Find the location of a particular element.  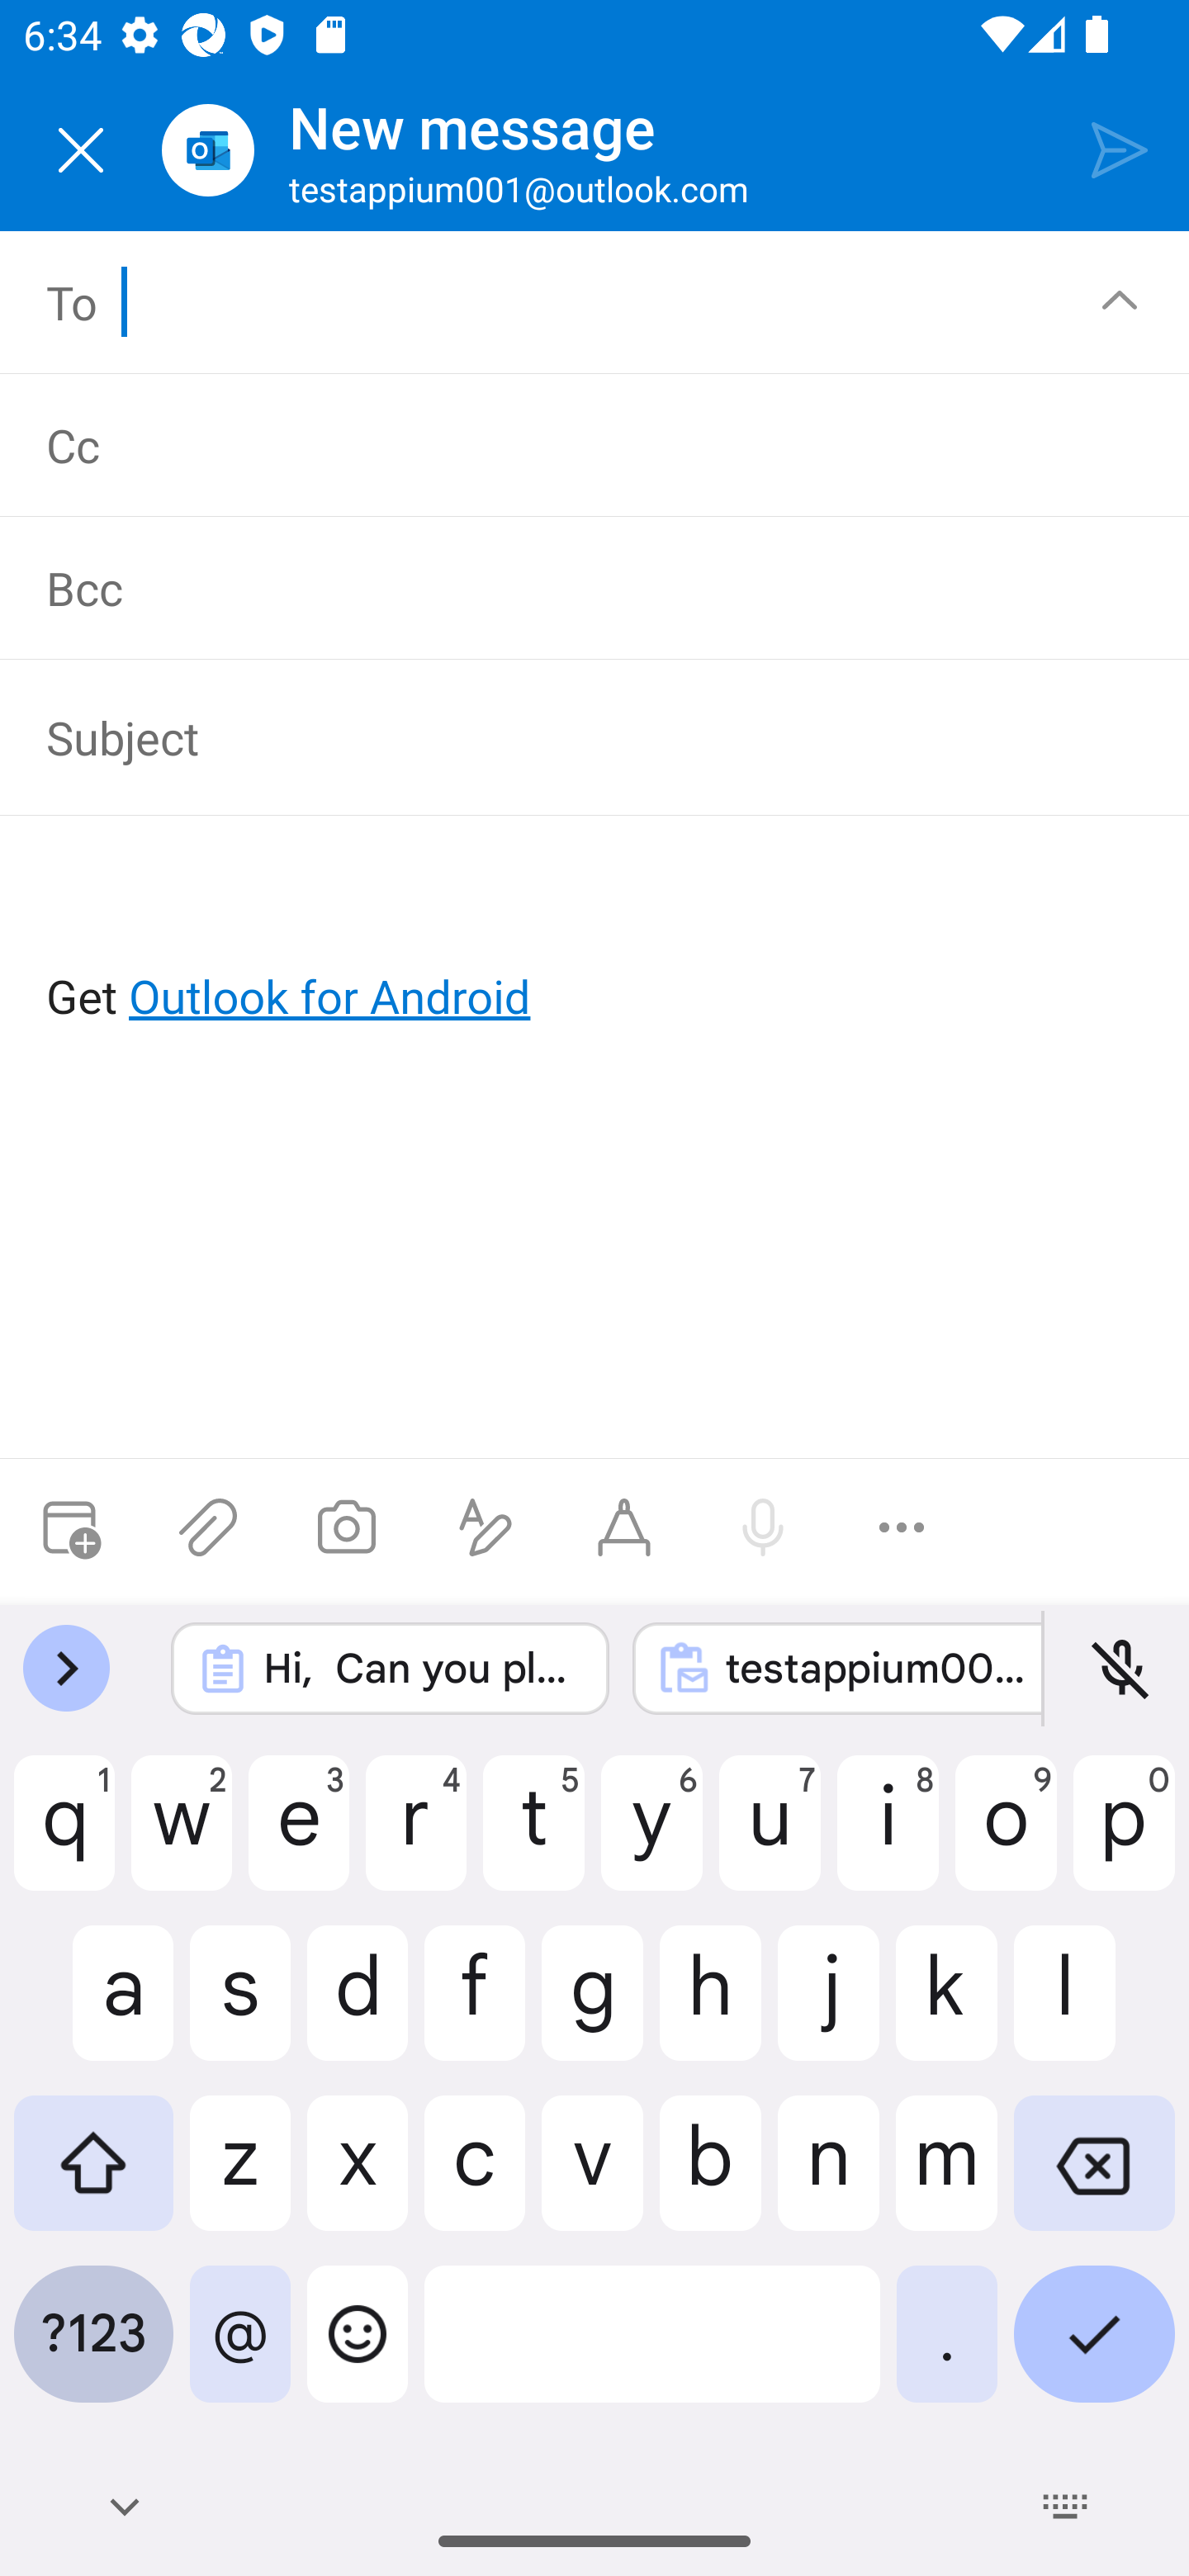

Send is located at coordinates (1120, 149).